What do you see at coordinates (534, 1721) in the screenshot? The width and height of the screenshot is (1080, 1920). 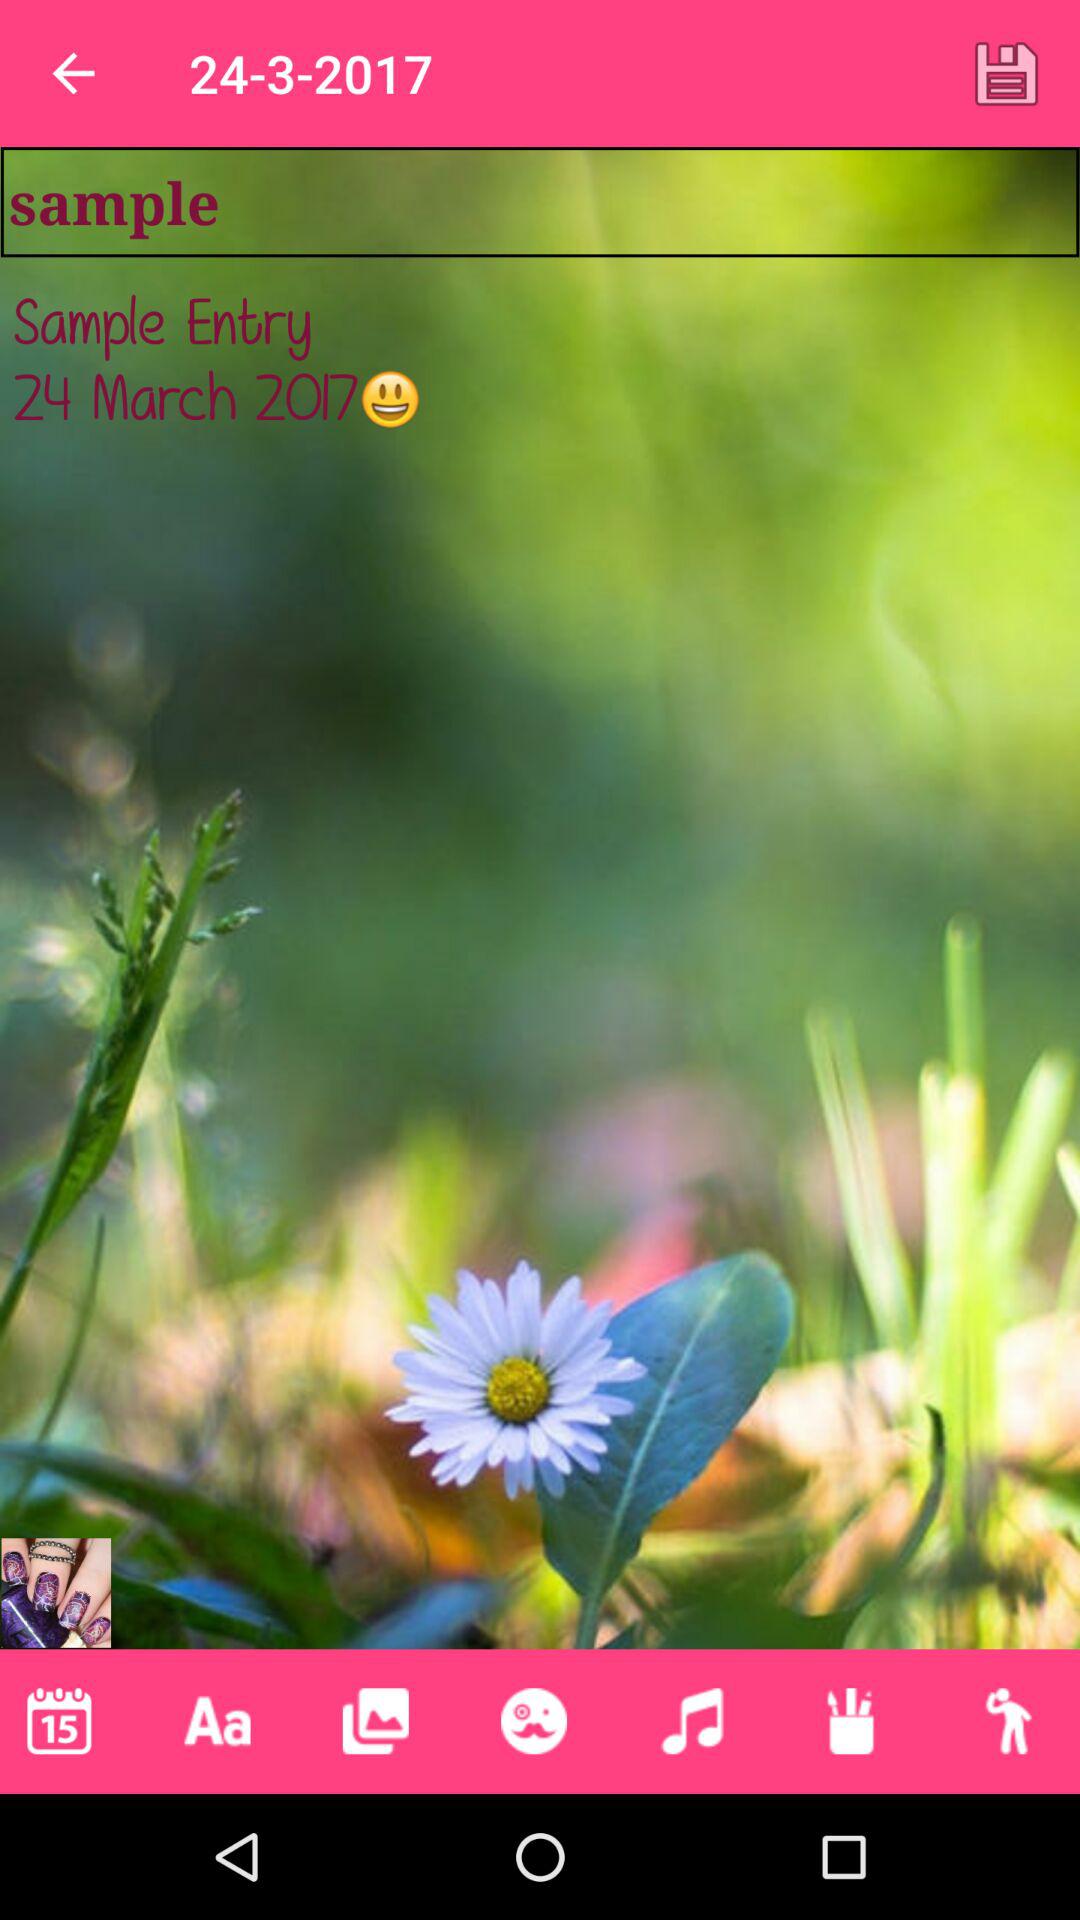 I see `emoji selection` at bounding box center [534, 1721].